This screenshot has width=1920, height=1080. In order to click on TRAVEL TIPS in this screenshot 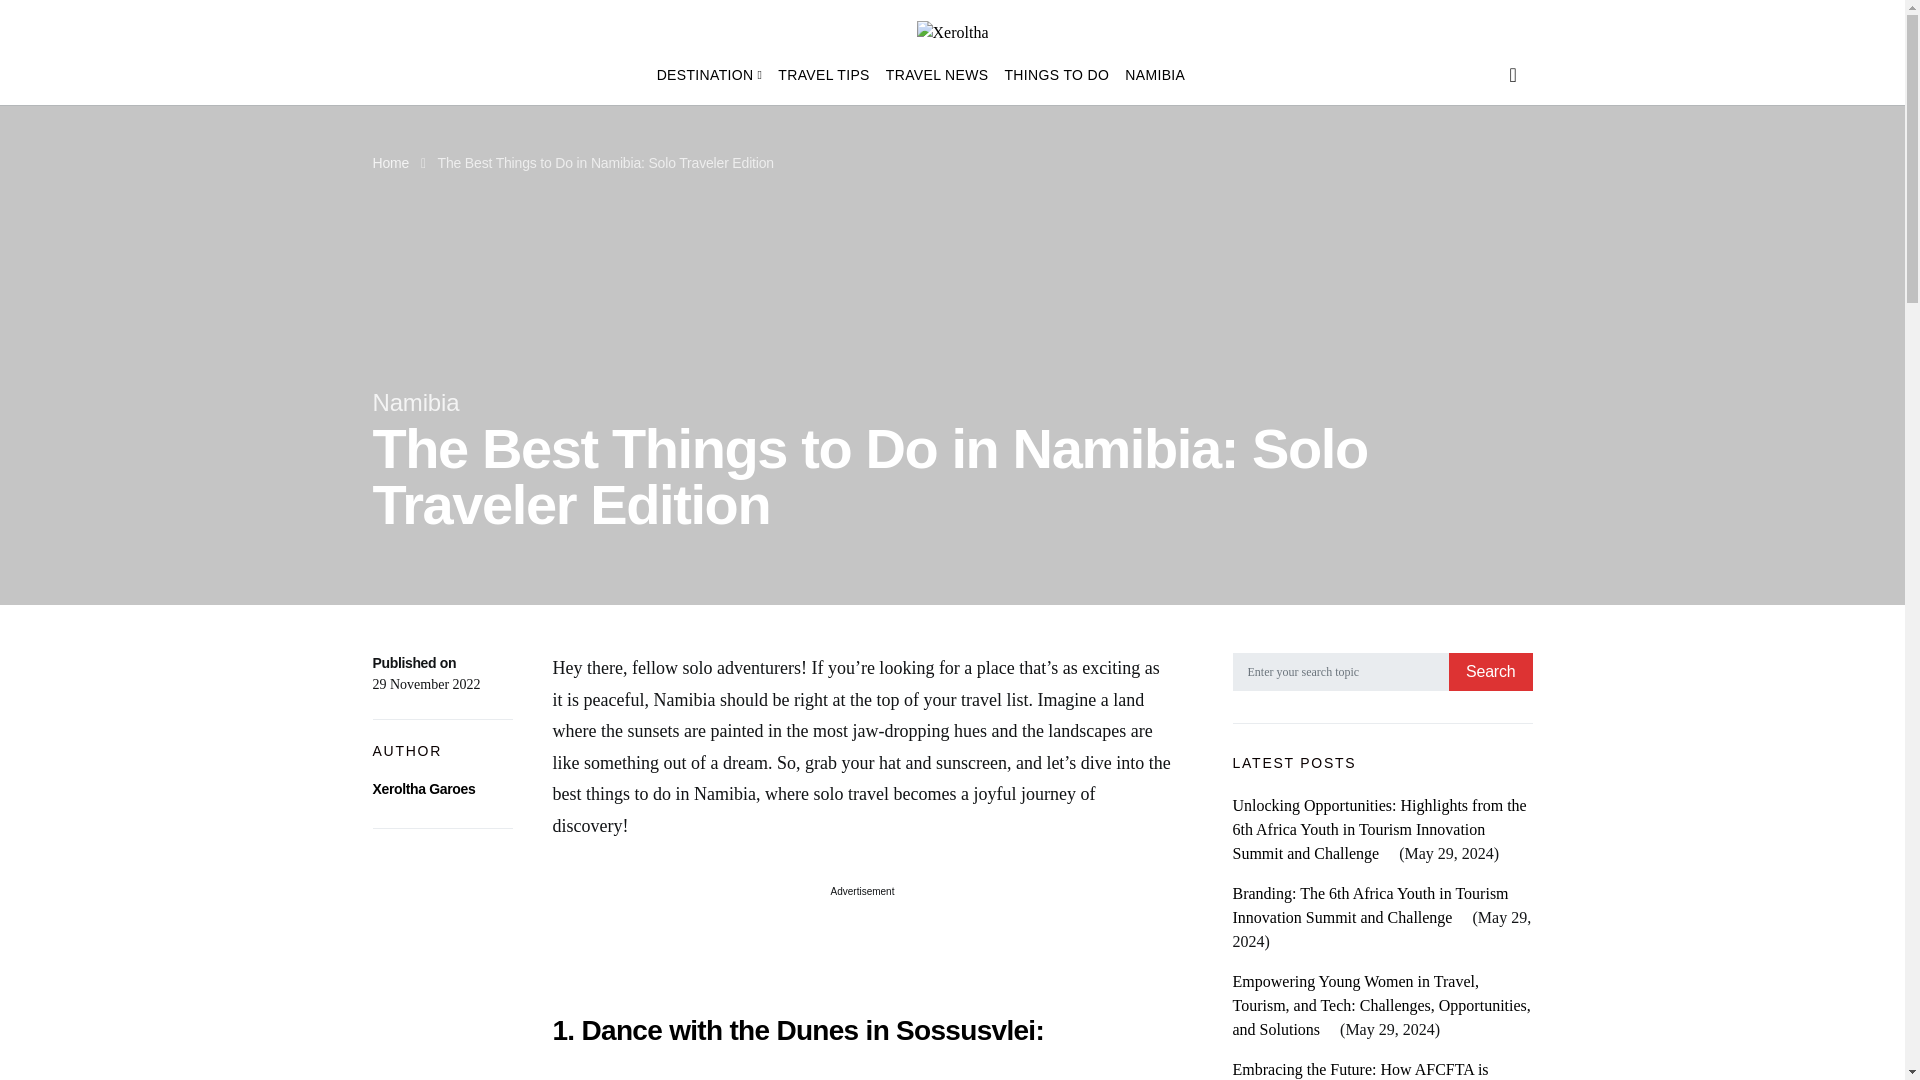, I will do `click(823, 74)`.